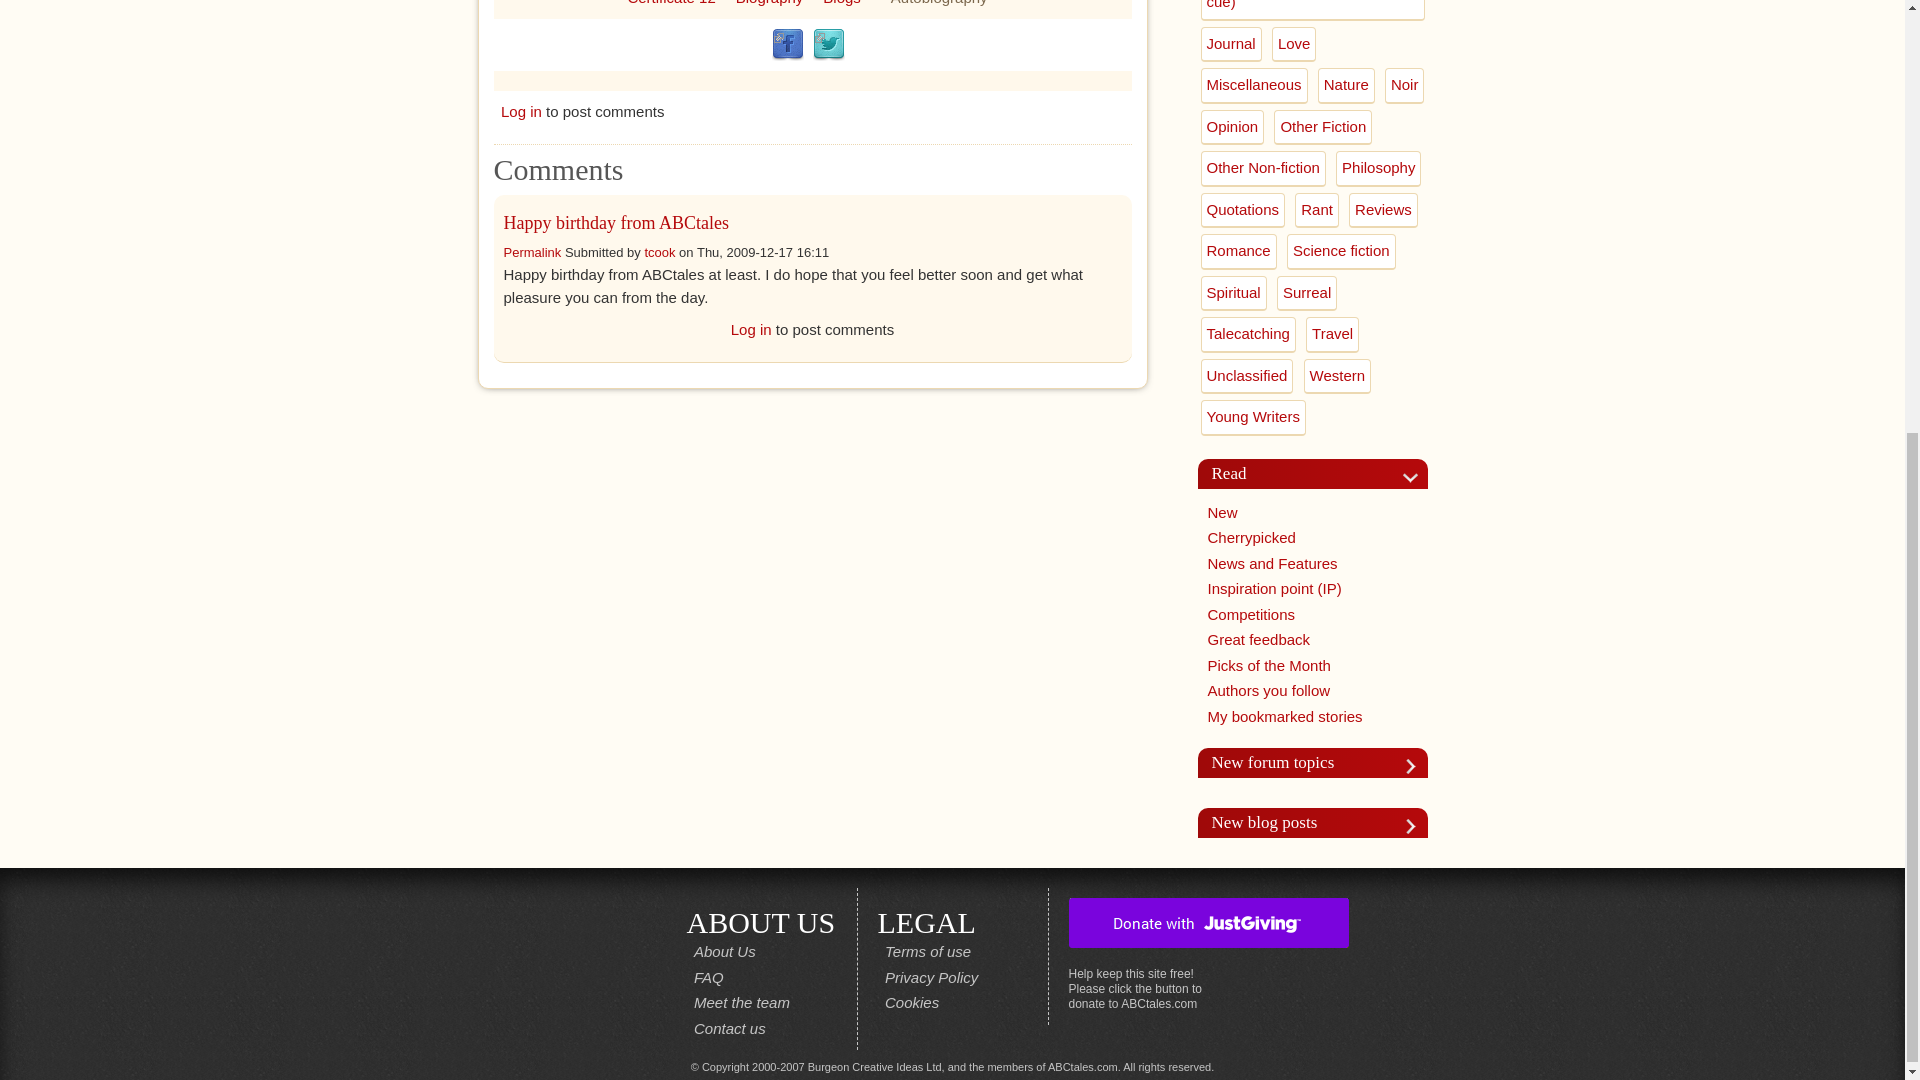  Describe the element at coordinates (842, 3) in the screenshot. I see `Blogs` at that location.